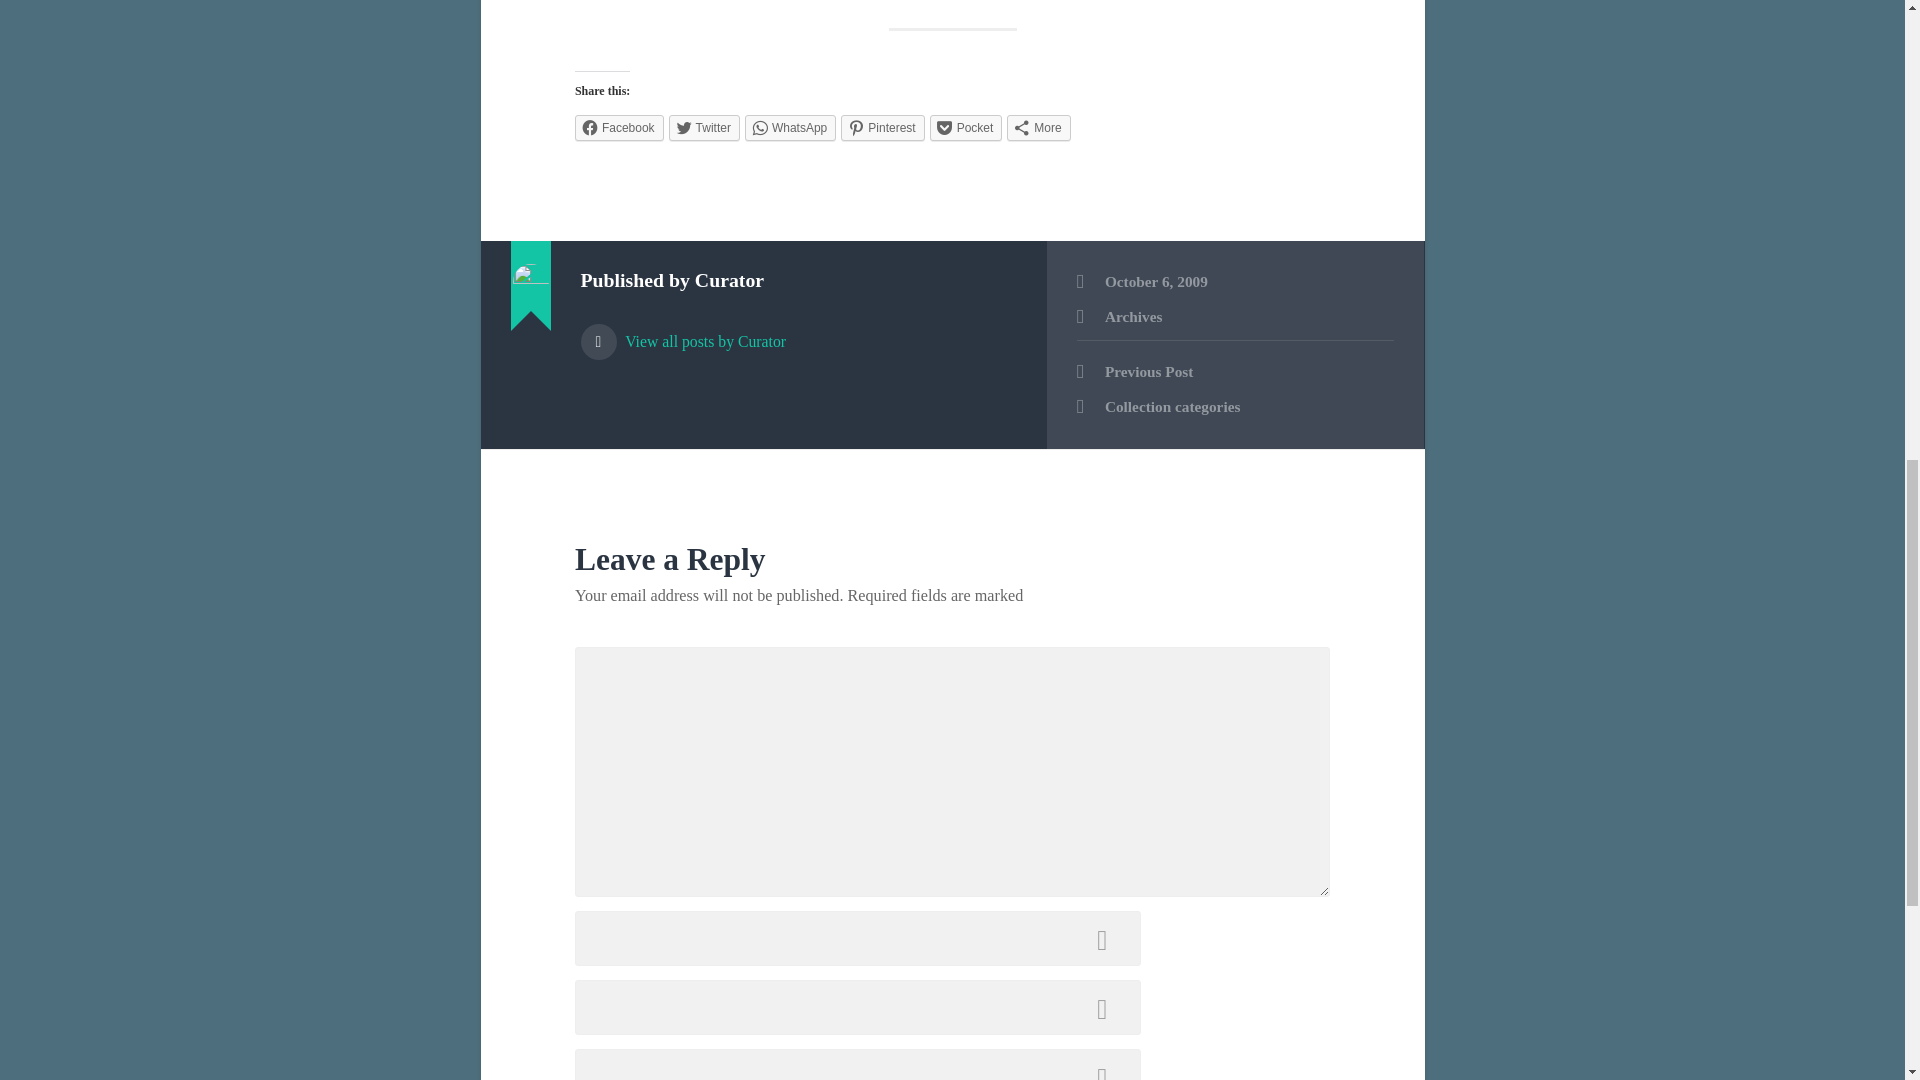  What do you see at coordinates (966, 128) in the screenshot?
I see `Pocket` at bounding box center [966, 128].